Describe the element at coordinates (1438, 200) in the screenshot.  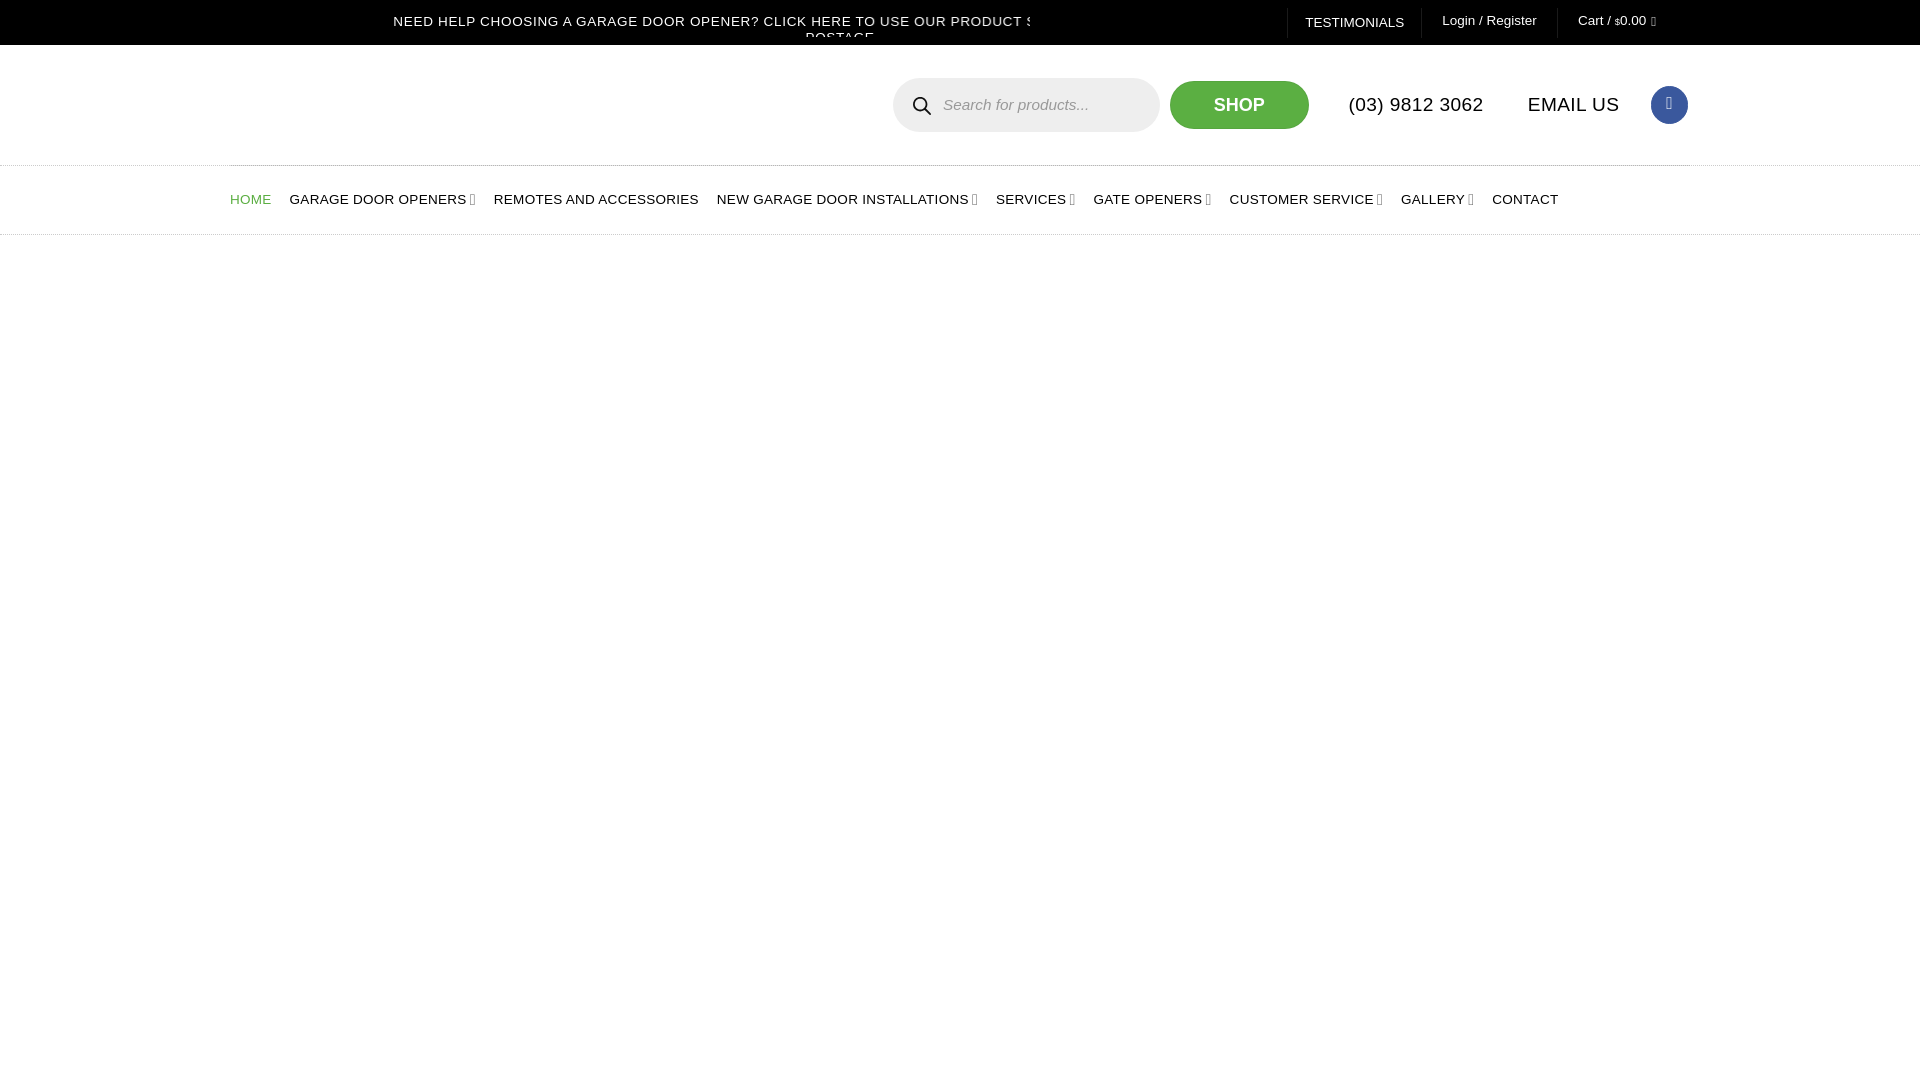
I see `GALLERY` at that location.